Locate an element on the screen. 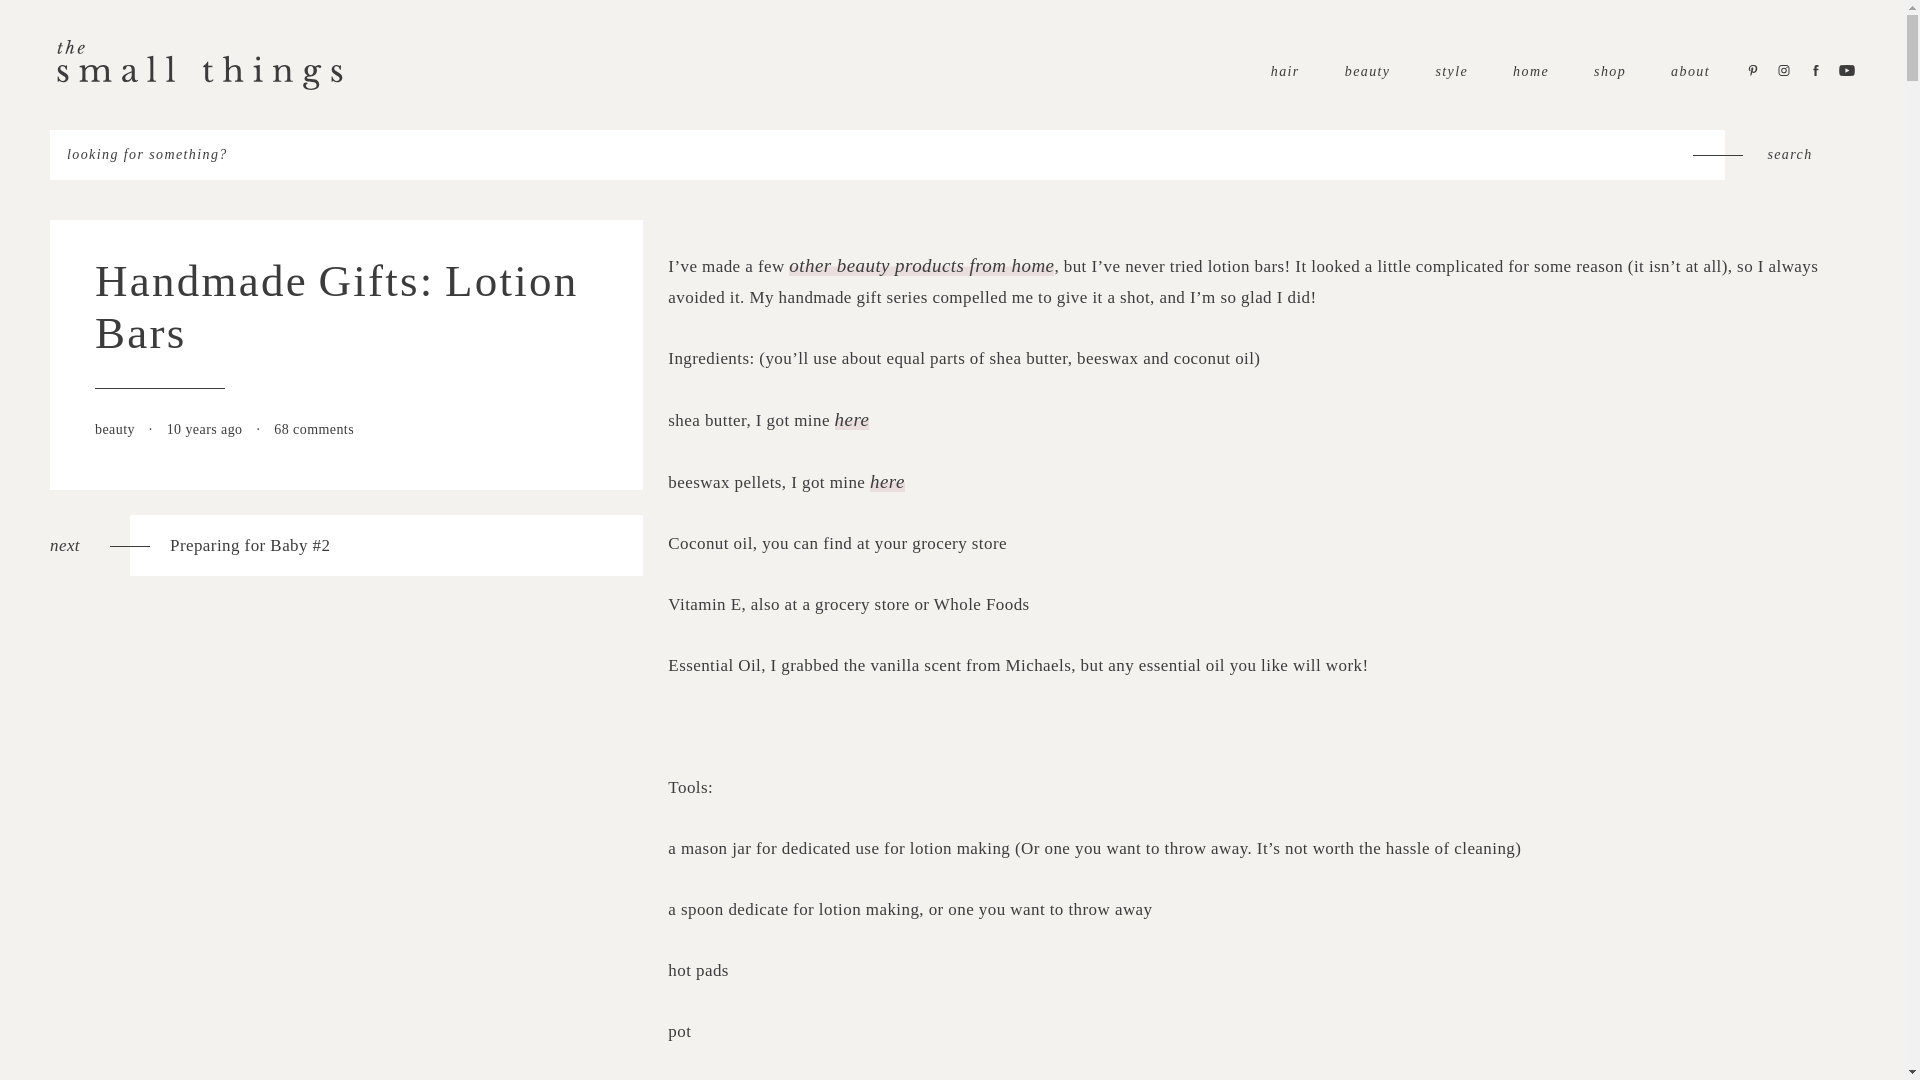  search is located at coordinates (1789, 154).